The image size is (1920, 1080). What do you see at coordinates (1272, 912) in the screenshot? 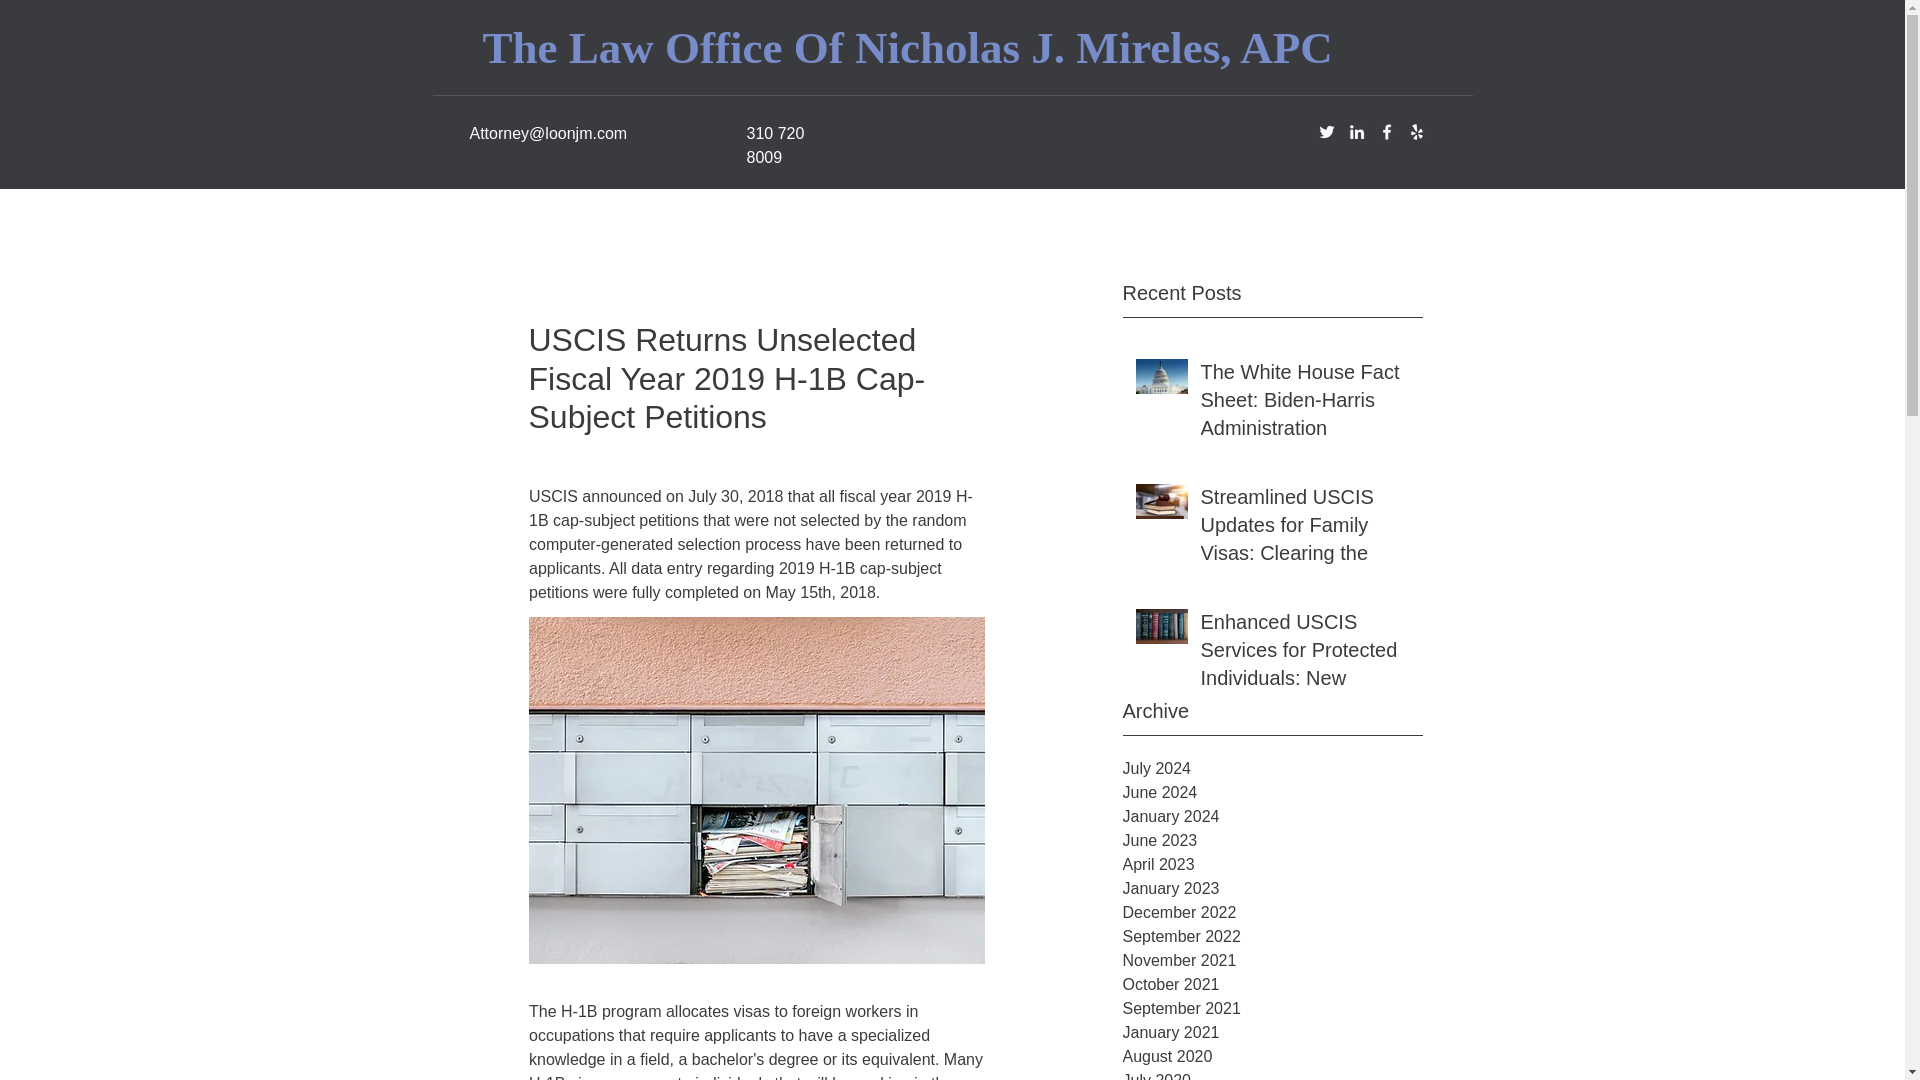
I see `December 2022` at bounding box center [1272, 912].